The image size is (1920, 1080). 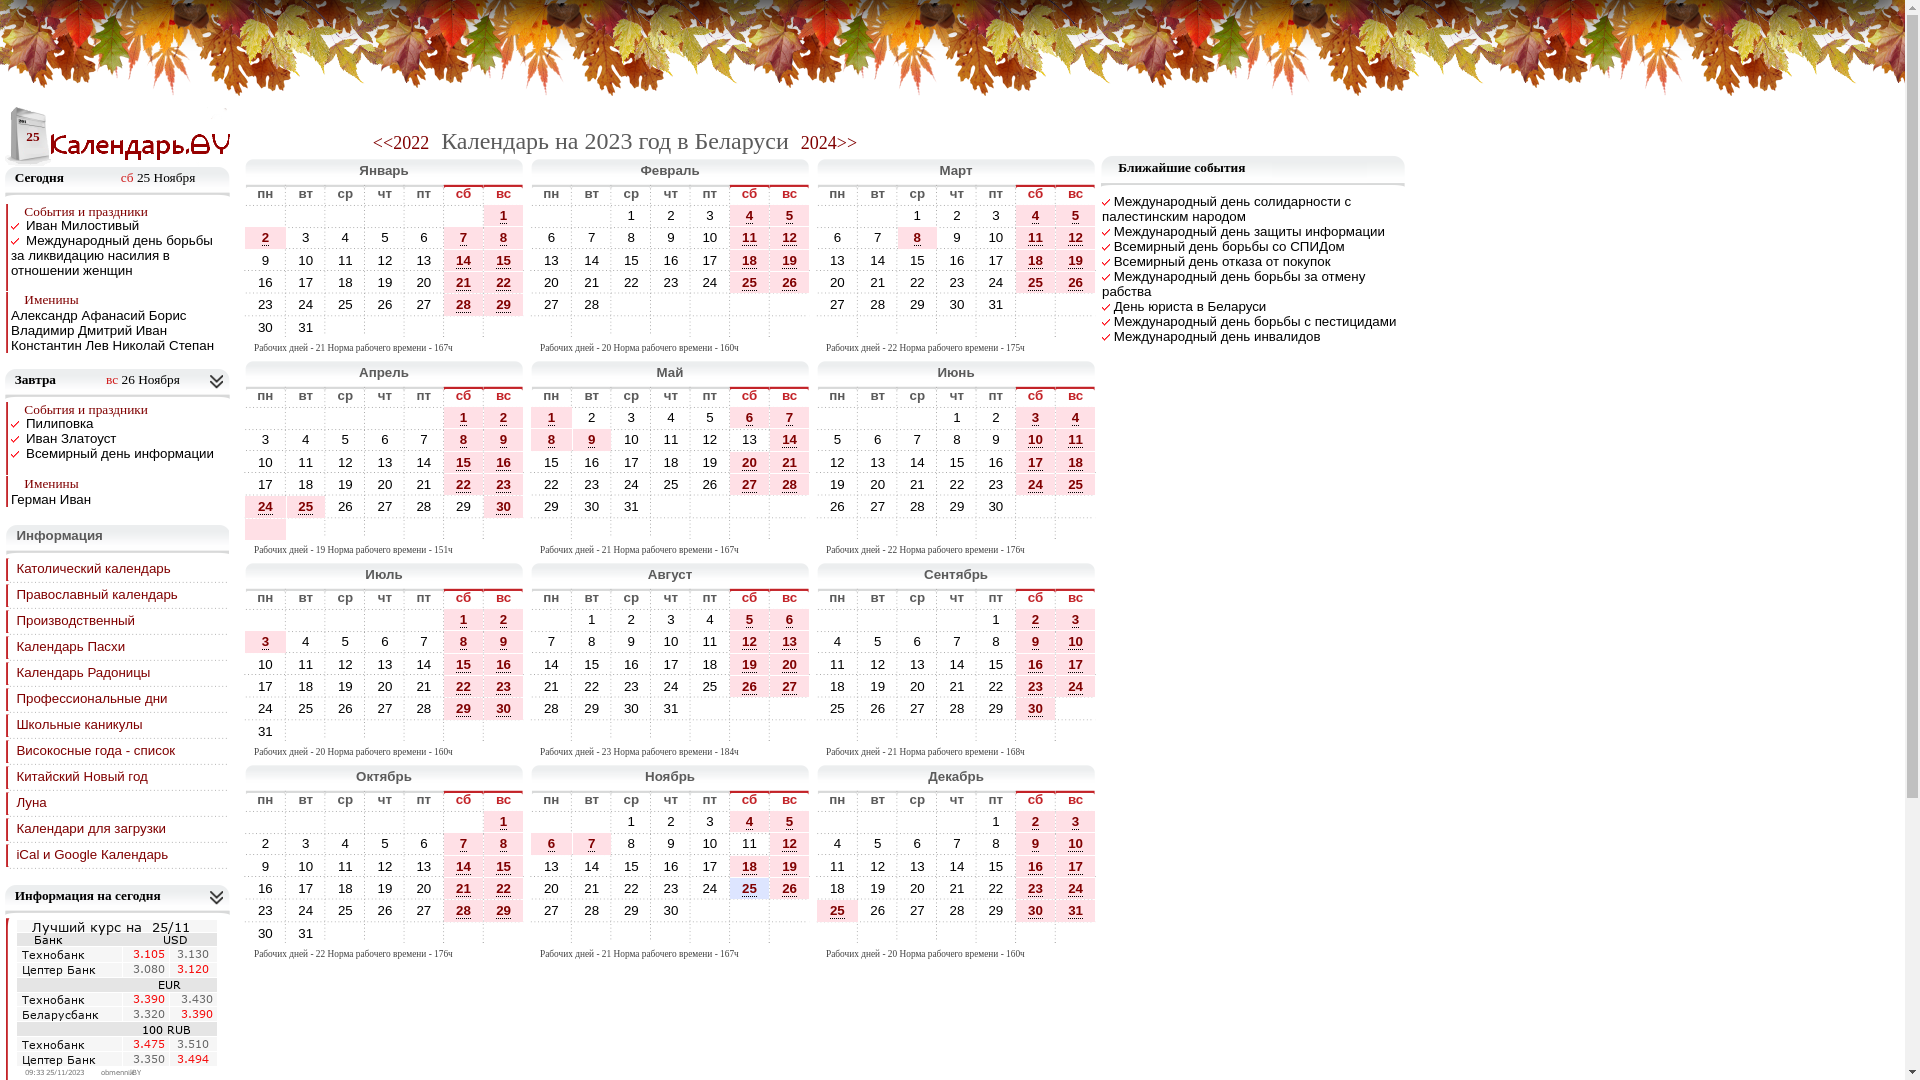 What do you see at coordinates (266, 934) in the screenshot?
I see `30` at bounding box center [266, 934].